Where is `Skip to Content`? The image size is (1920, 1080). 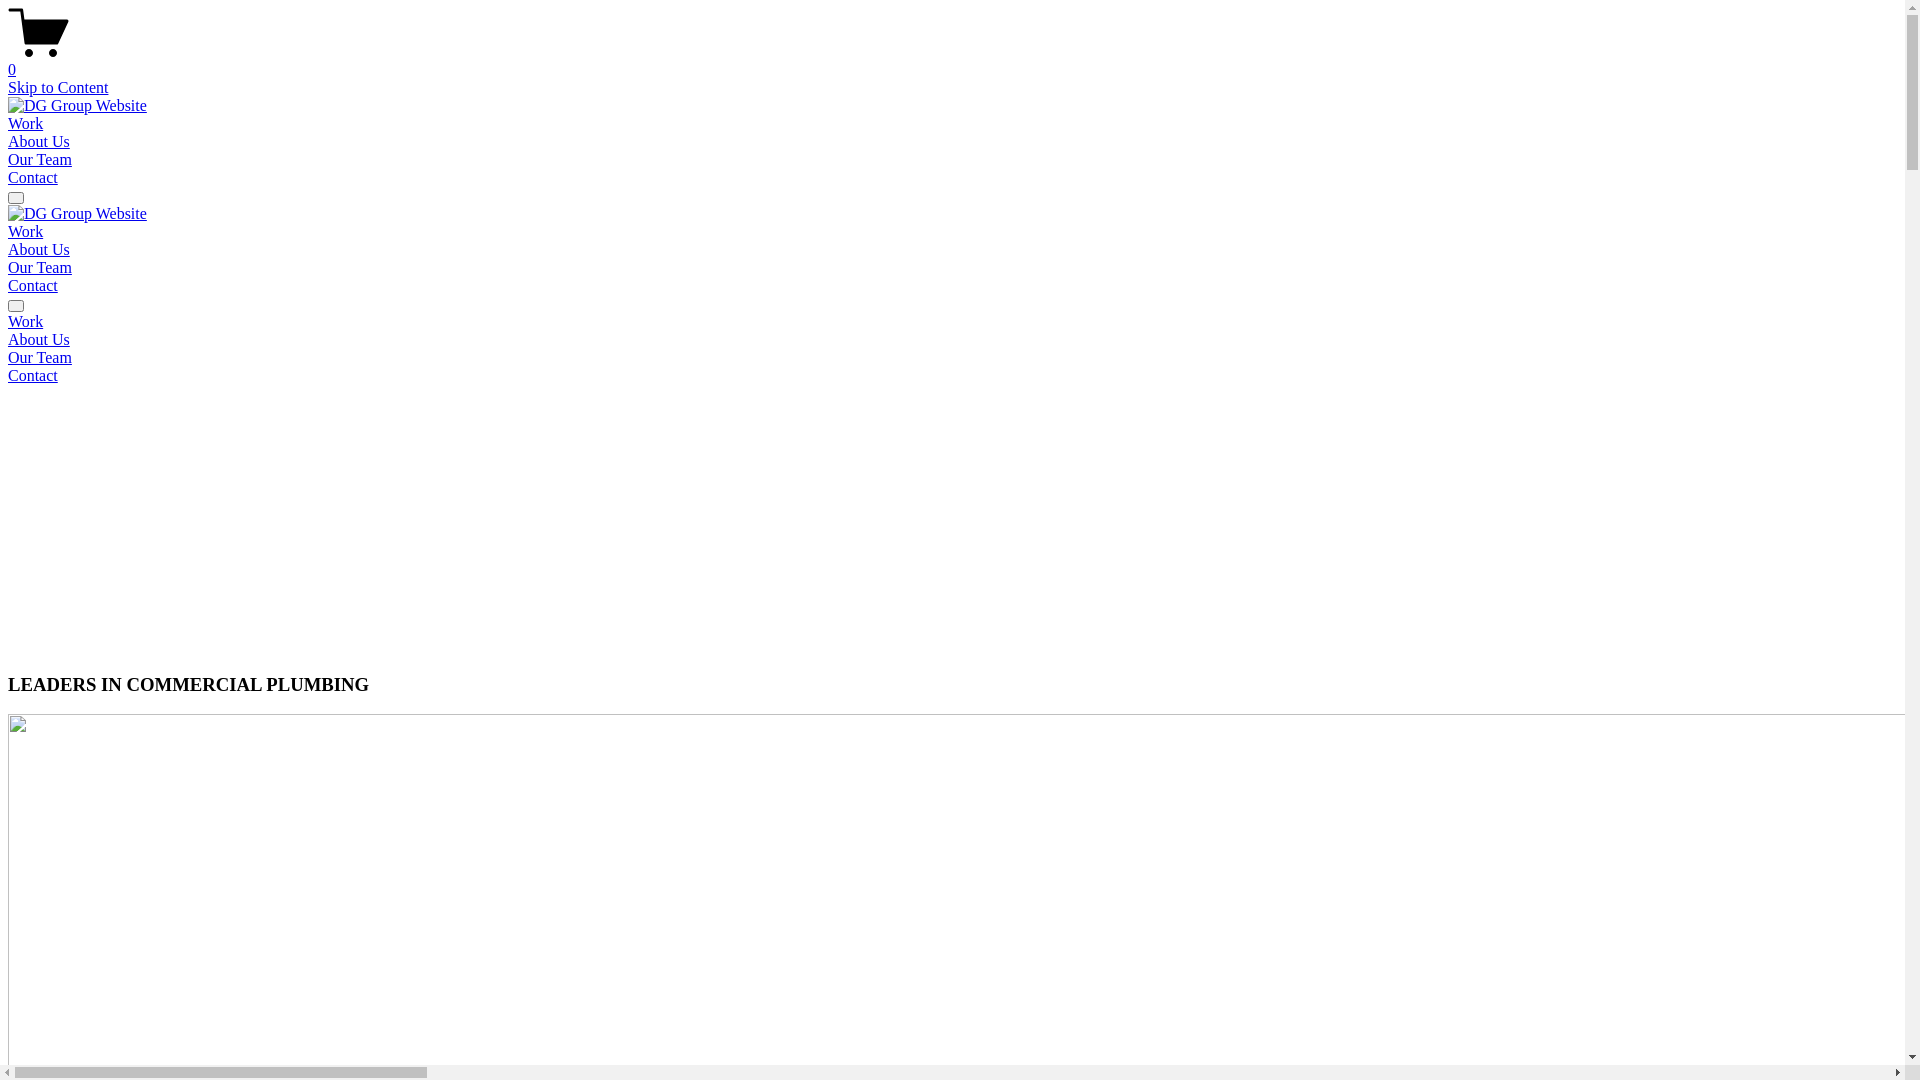 Skip to Content is located at coordinates (58, 88).